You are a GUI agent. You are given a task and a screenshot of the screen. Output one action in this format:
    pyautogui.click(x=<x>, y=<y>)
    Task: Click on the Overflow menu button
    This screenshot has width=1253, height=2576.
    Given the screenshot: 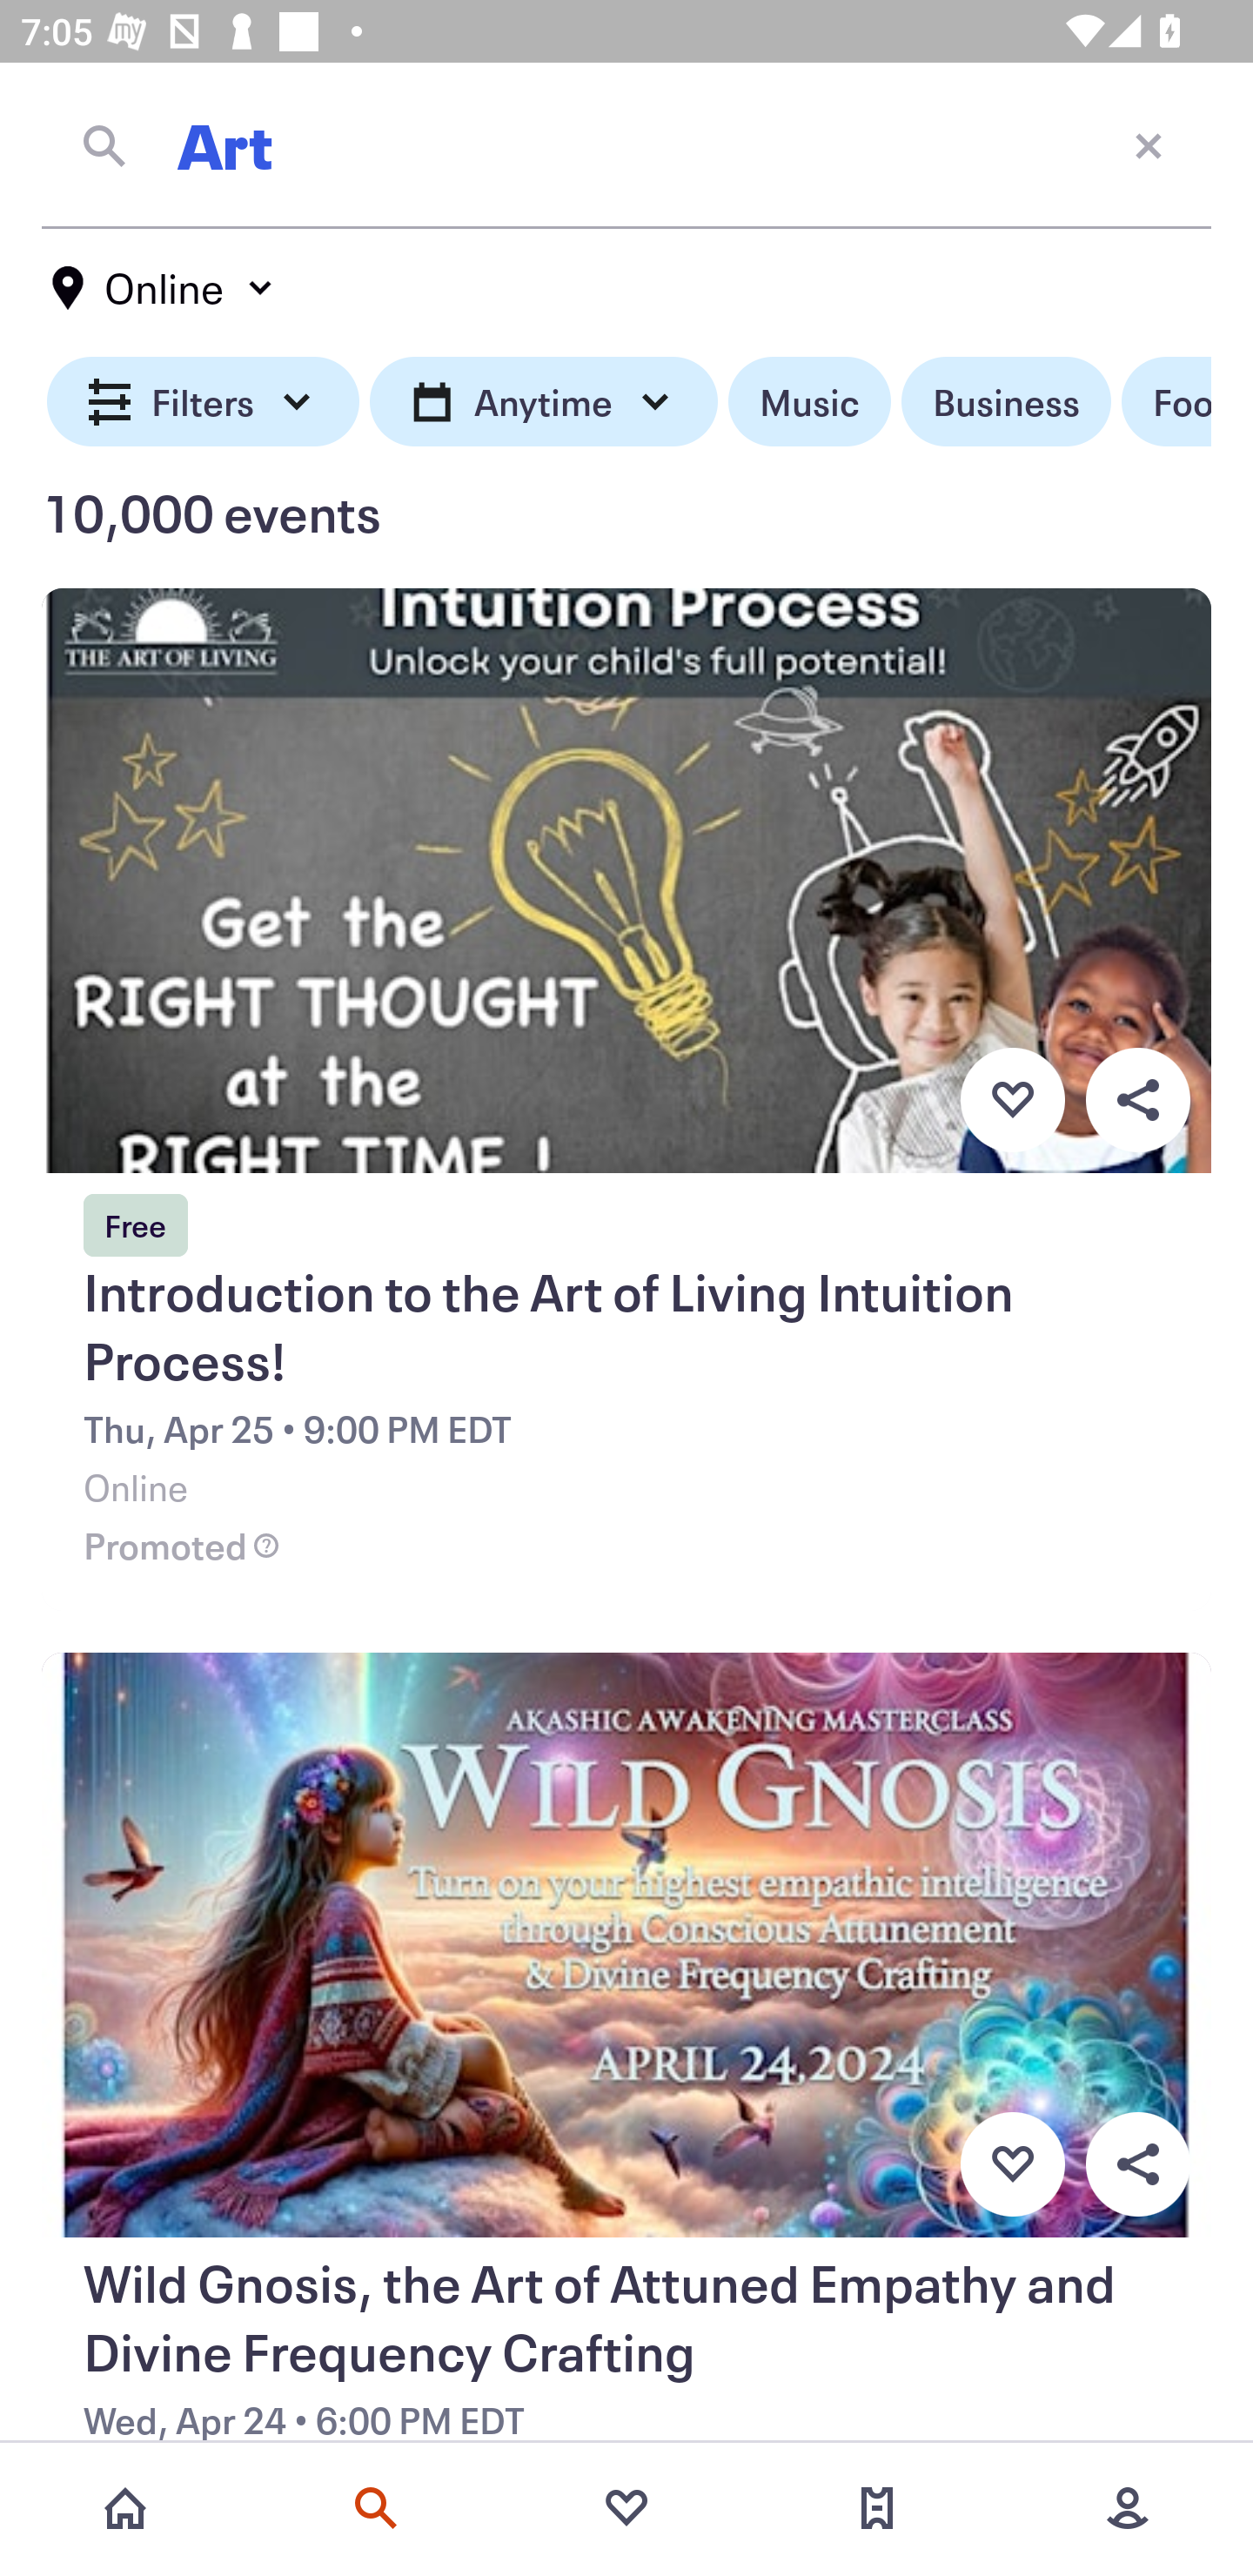 What is the action you would take?
    pyautogui.click(x=1137, y=1099)
    